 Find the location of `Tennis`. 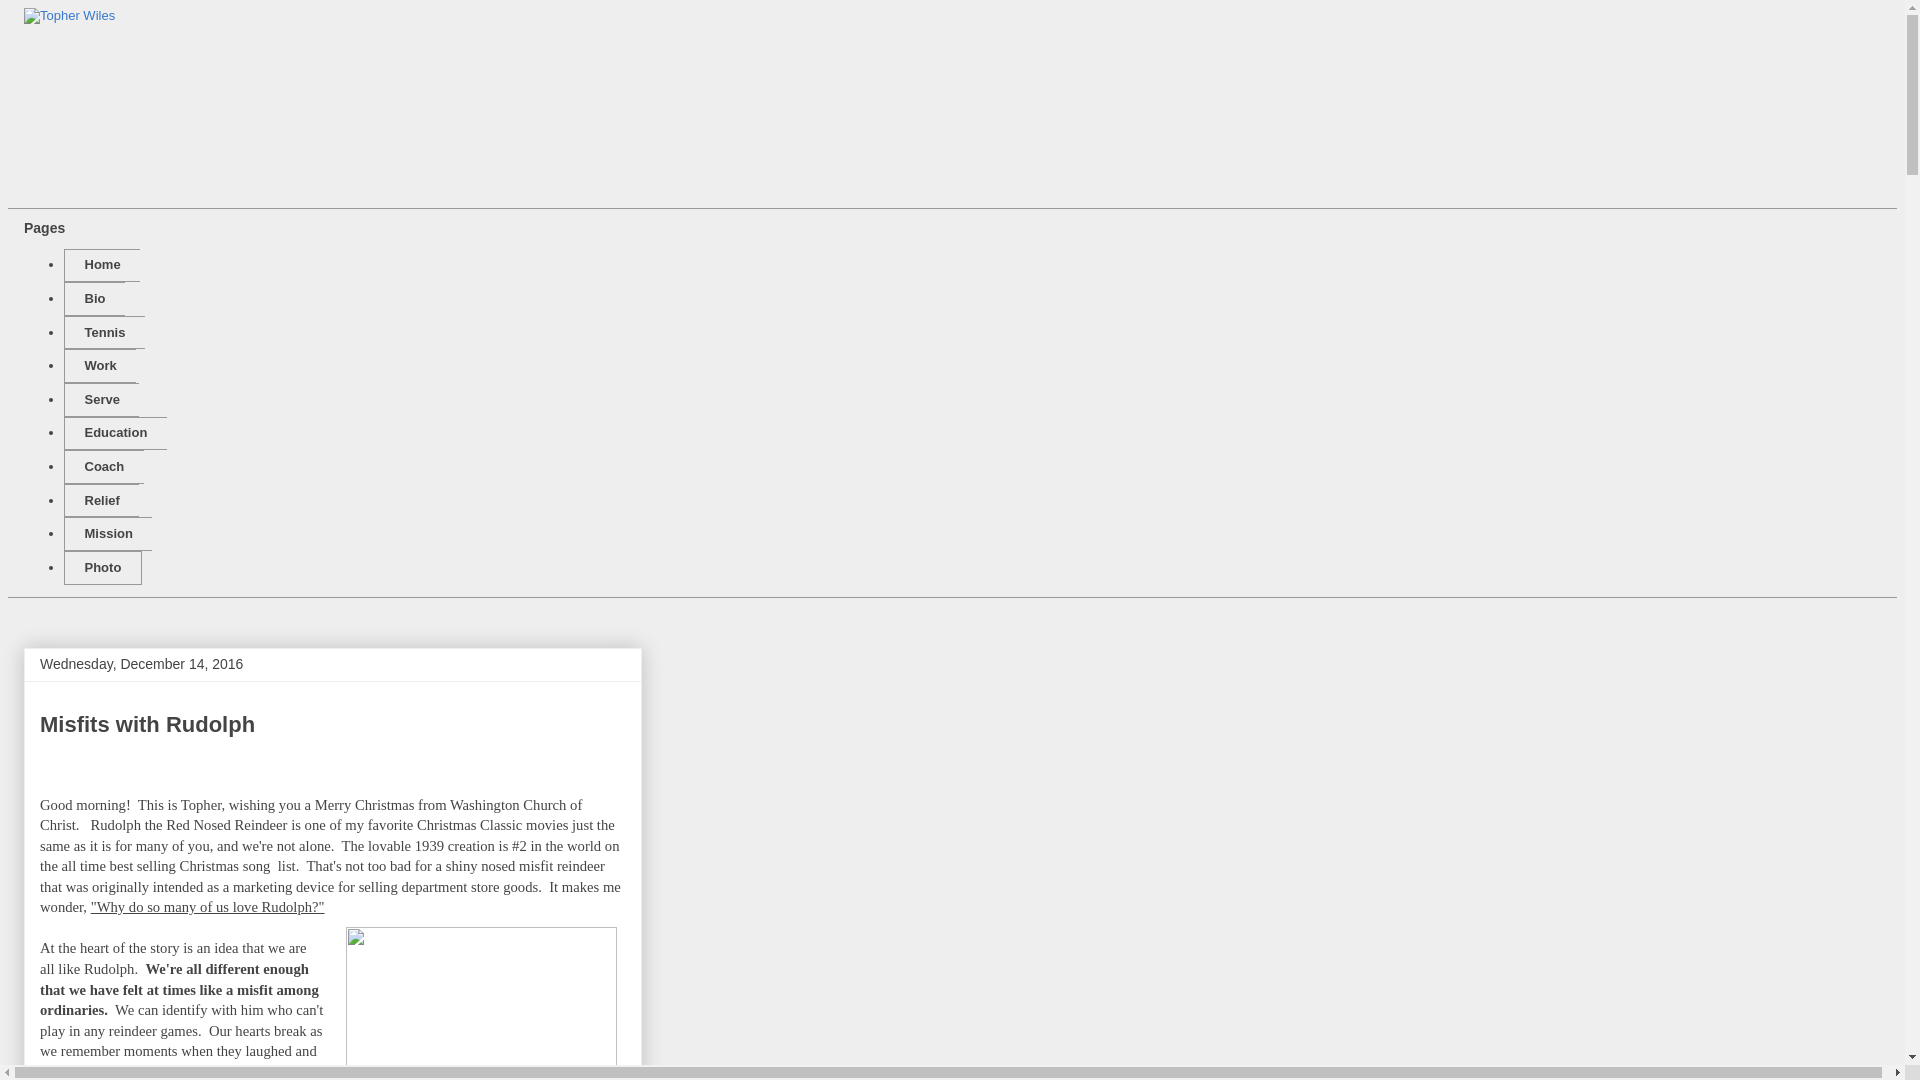

Tennis is located at coordinates (104, 332).